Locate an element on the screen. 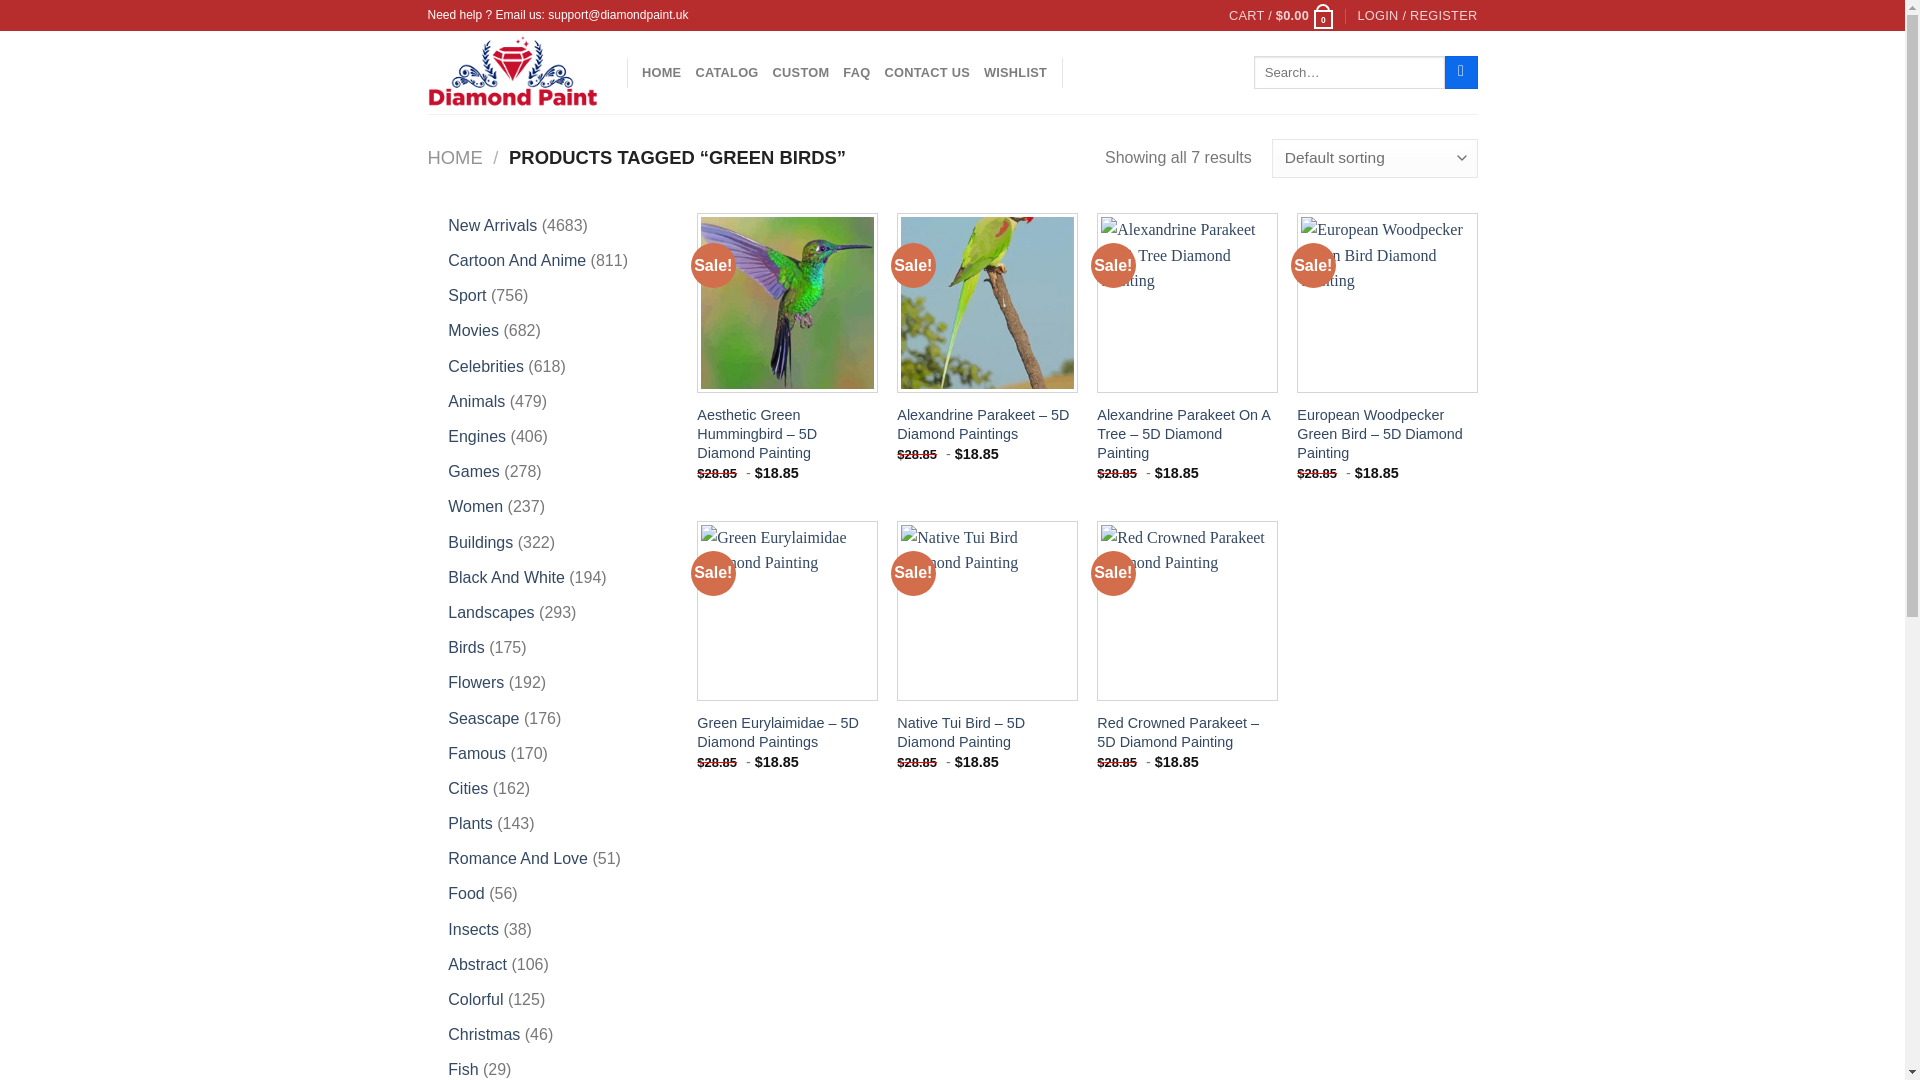  Black And White is located at coordinates (506, 578).